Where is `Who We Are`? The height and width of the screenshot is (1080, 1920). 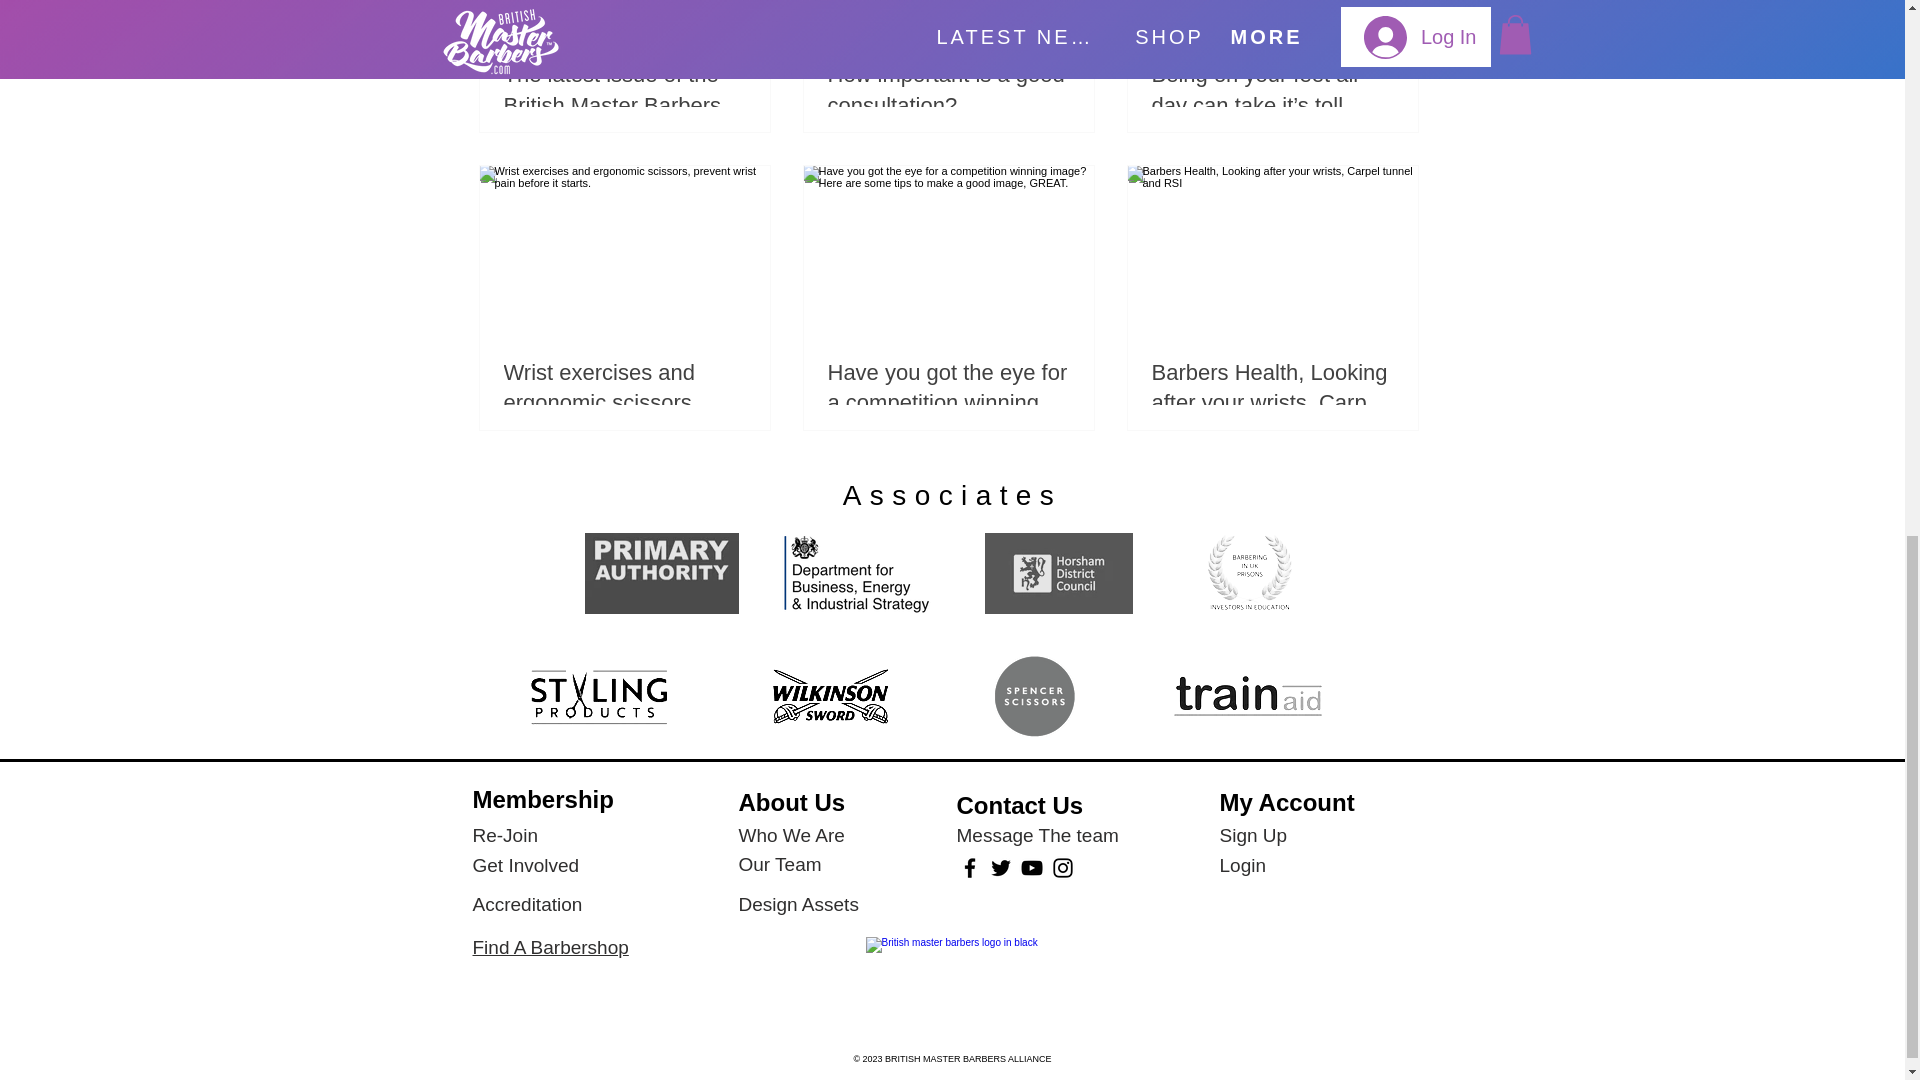
Who We Are is located at coordinates (790, 834).